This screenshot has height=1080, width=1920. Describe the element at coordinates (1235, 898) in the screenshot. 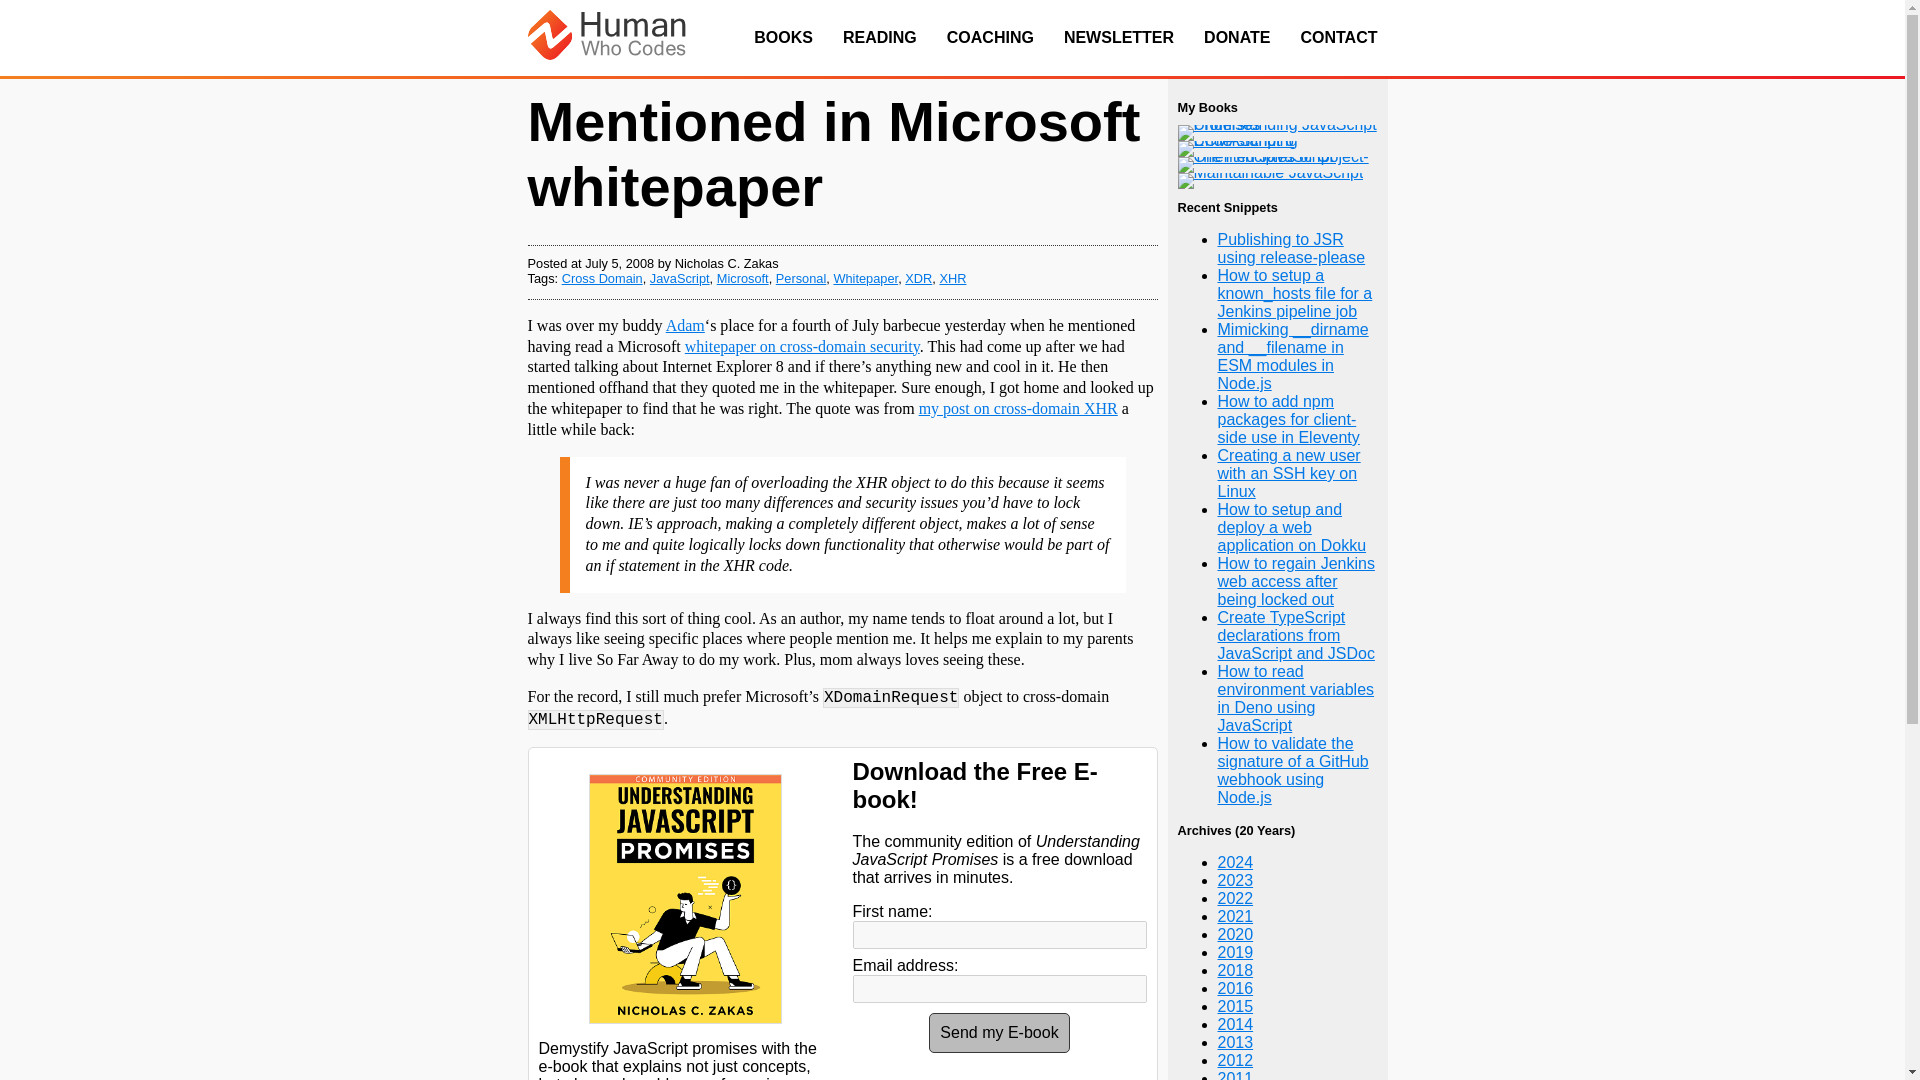

I see `2022` at that location.